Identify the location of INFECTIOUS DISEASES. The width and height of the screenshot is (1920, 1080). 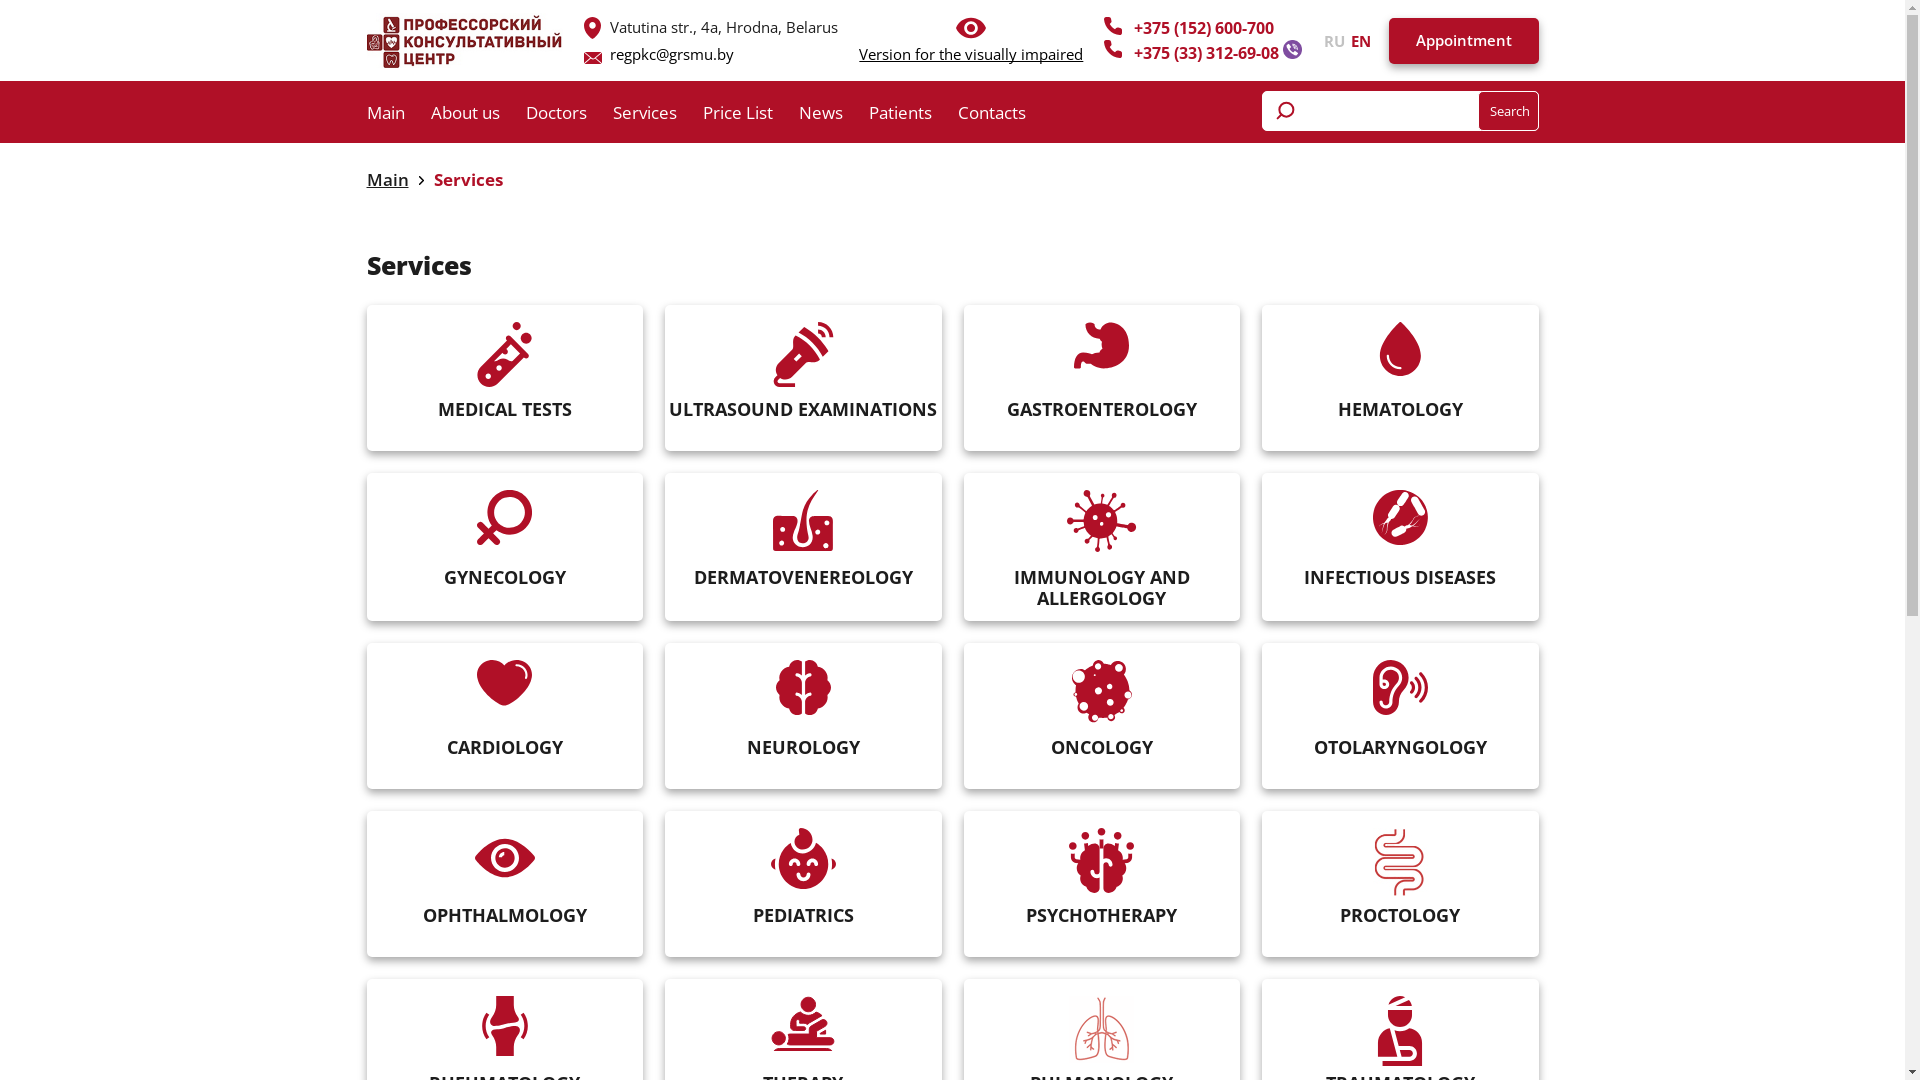
(1400, 548).